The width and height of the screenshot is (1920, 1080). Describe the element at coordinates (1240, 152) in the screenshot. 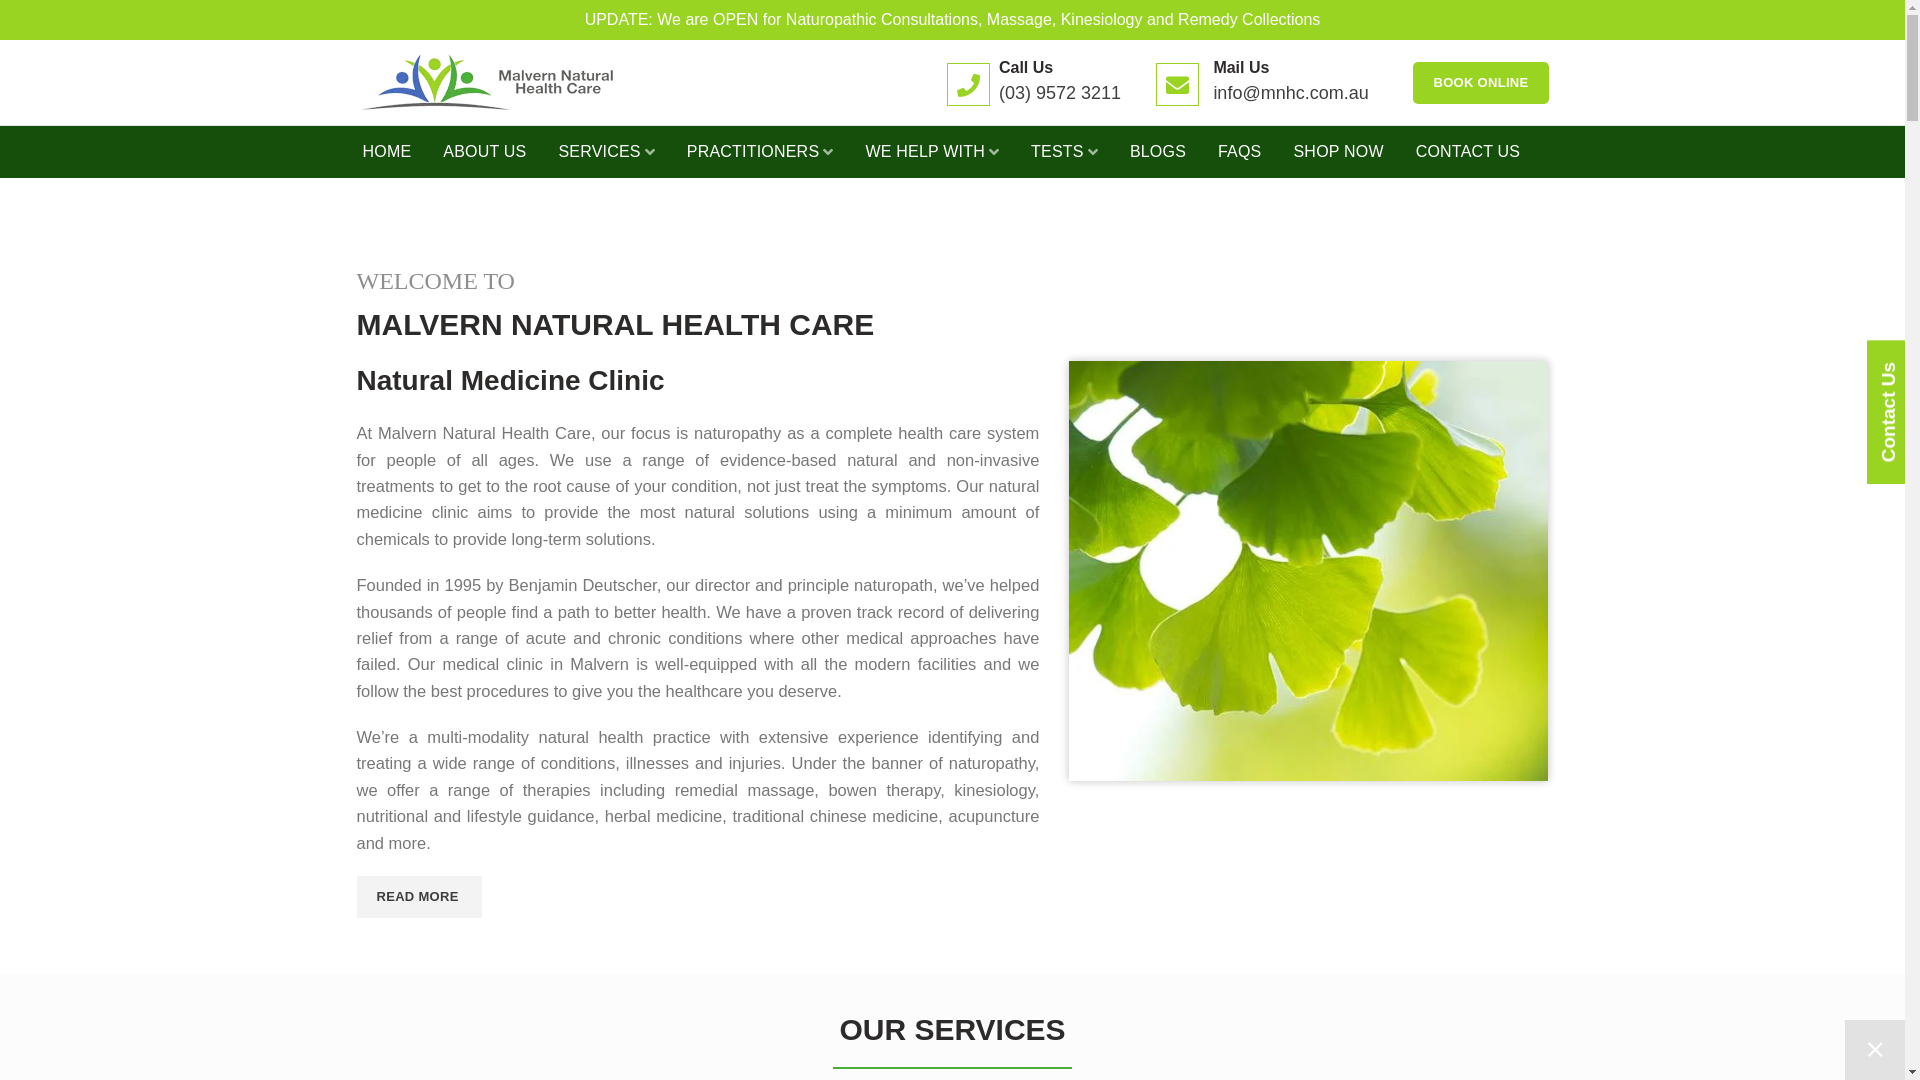

I see `FAQS` at that location.